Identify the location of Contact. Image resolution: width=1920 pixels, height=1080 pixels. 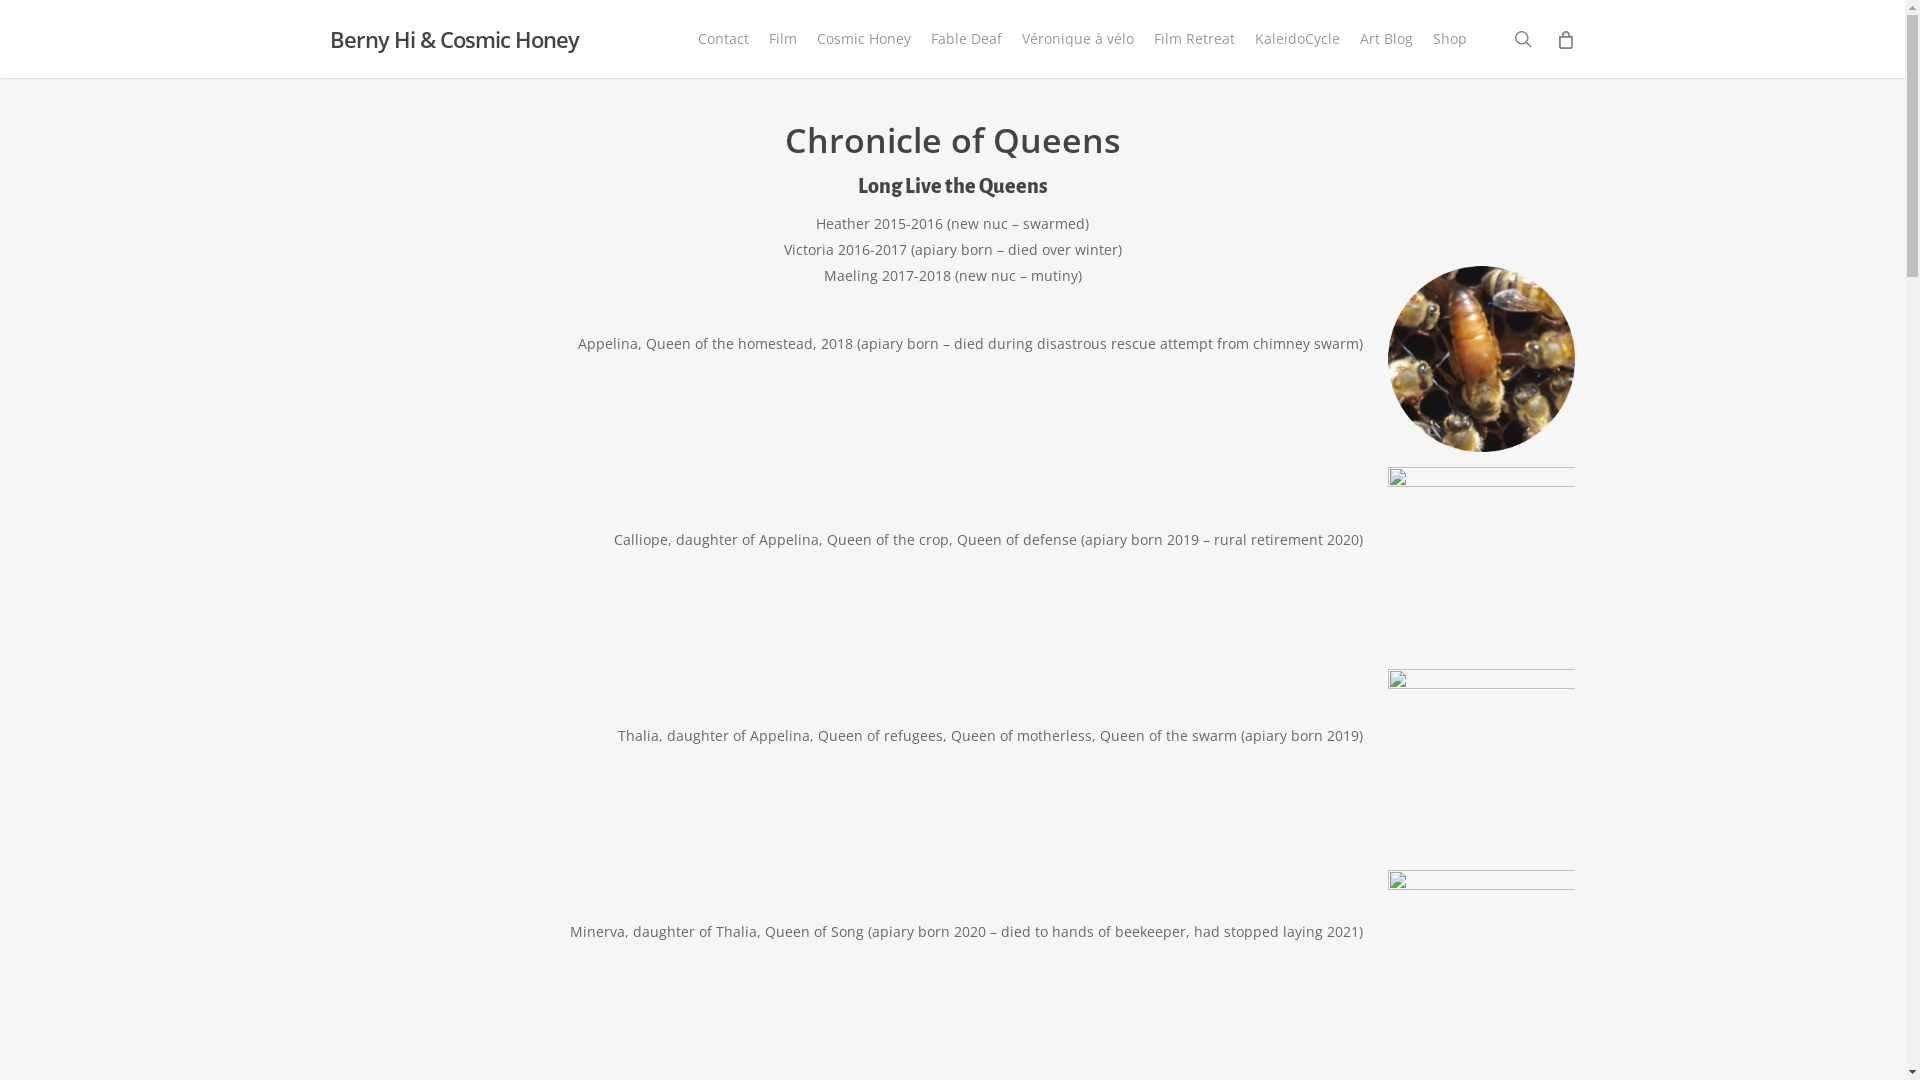
(724, 39).